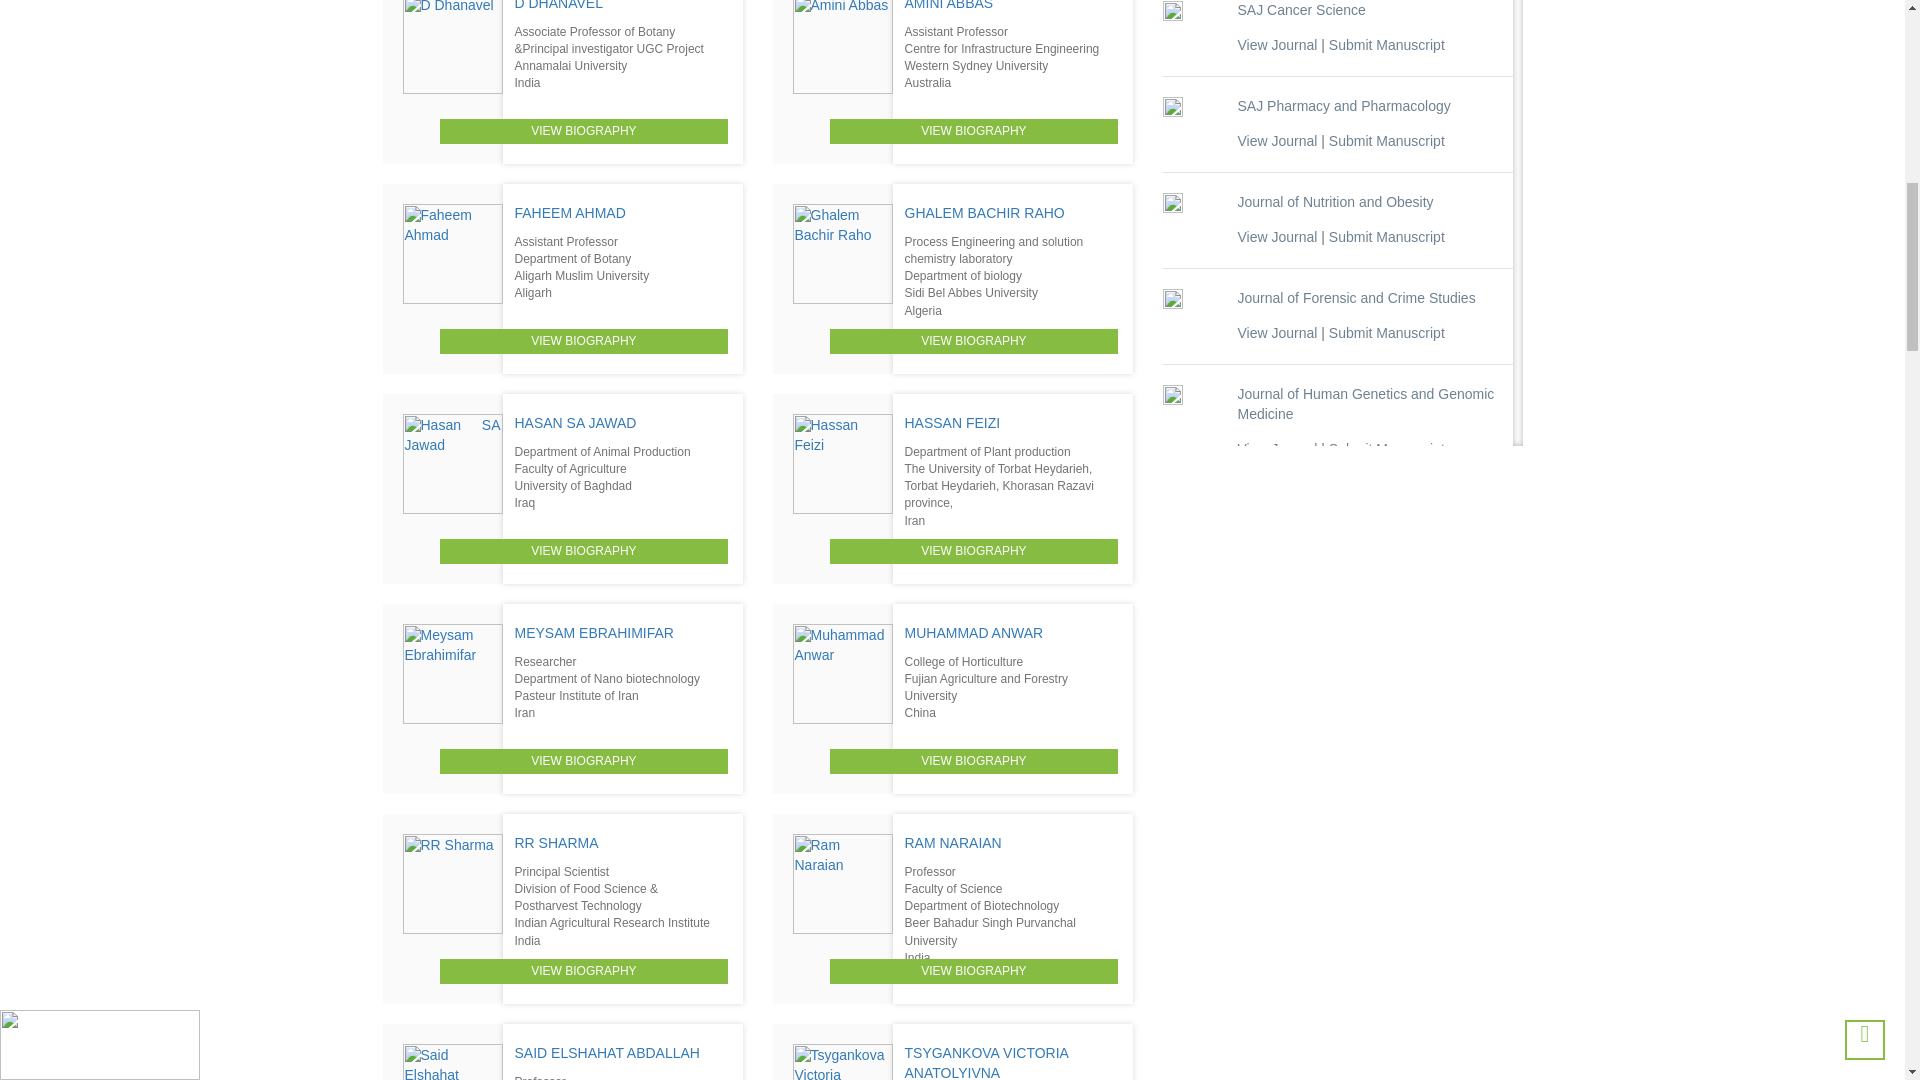 The width and height of the screenshot is (1920, 1080). I want to click on Faheem Ahmad, so click(451, 254).